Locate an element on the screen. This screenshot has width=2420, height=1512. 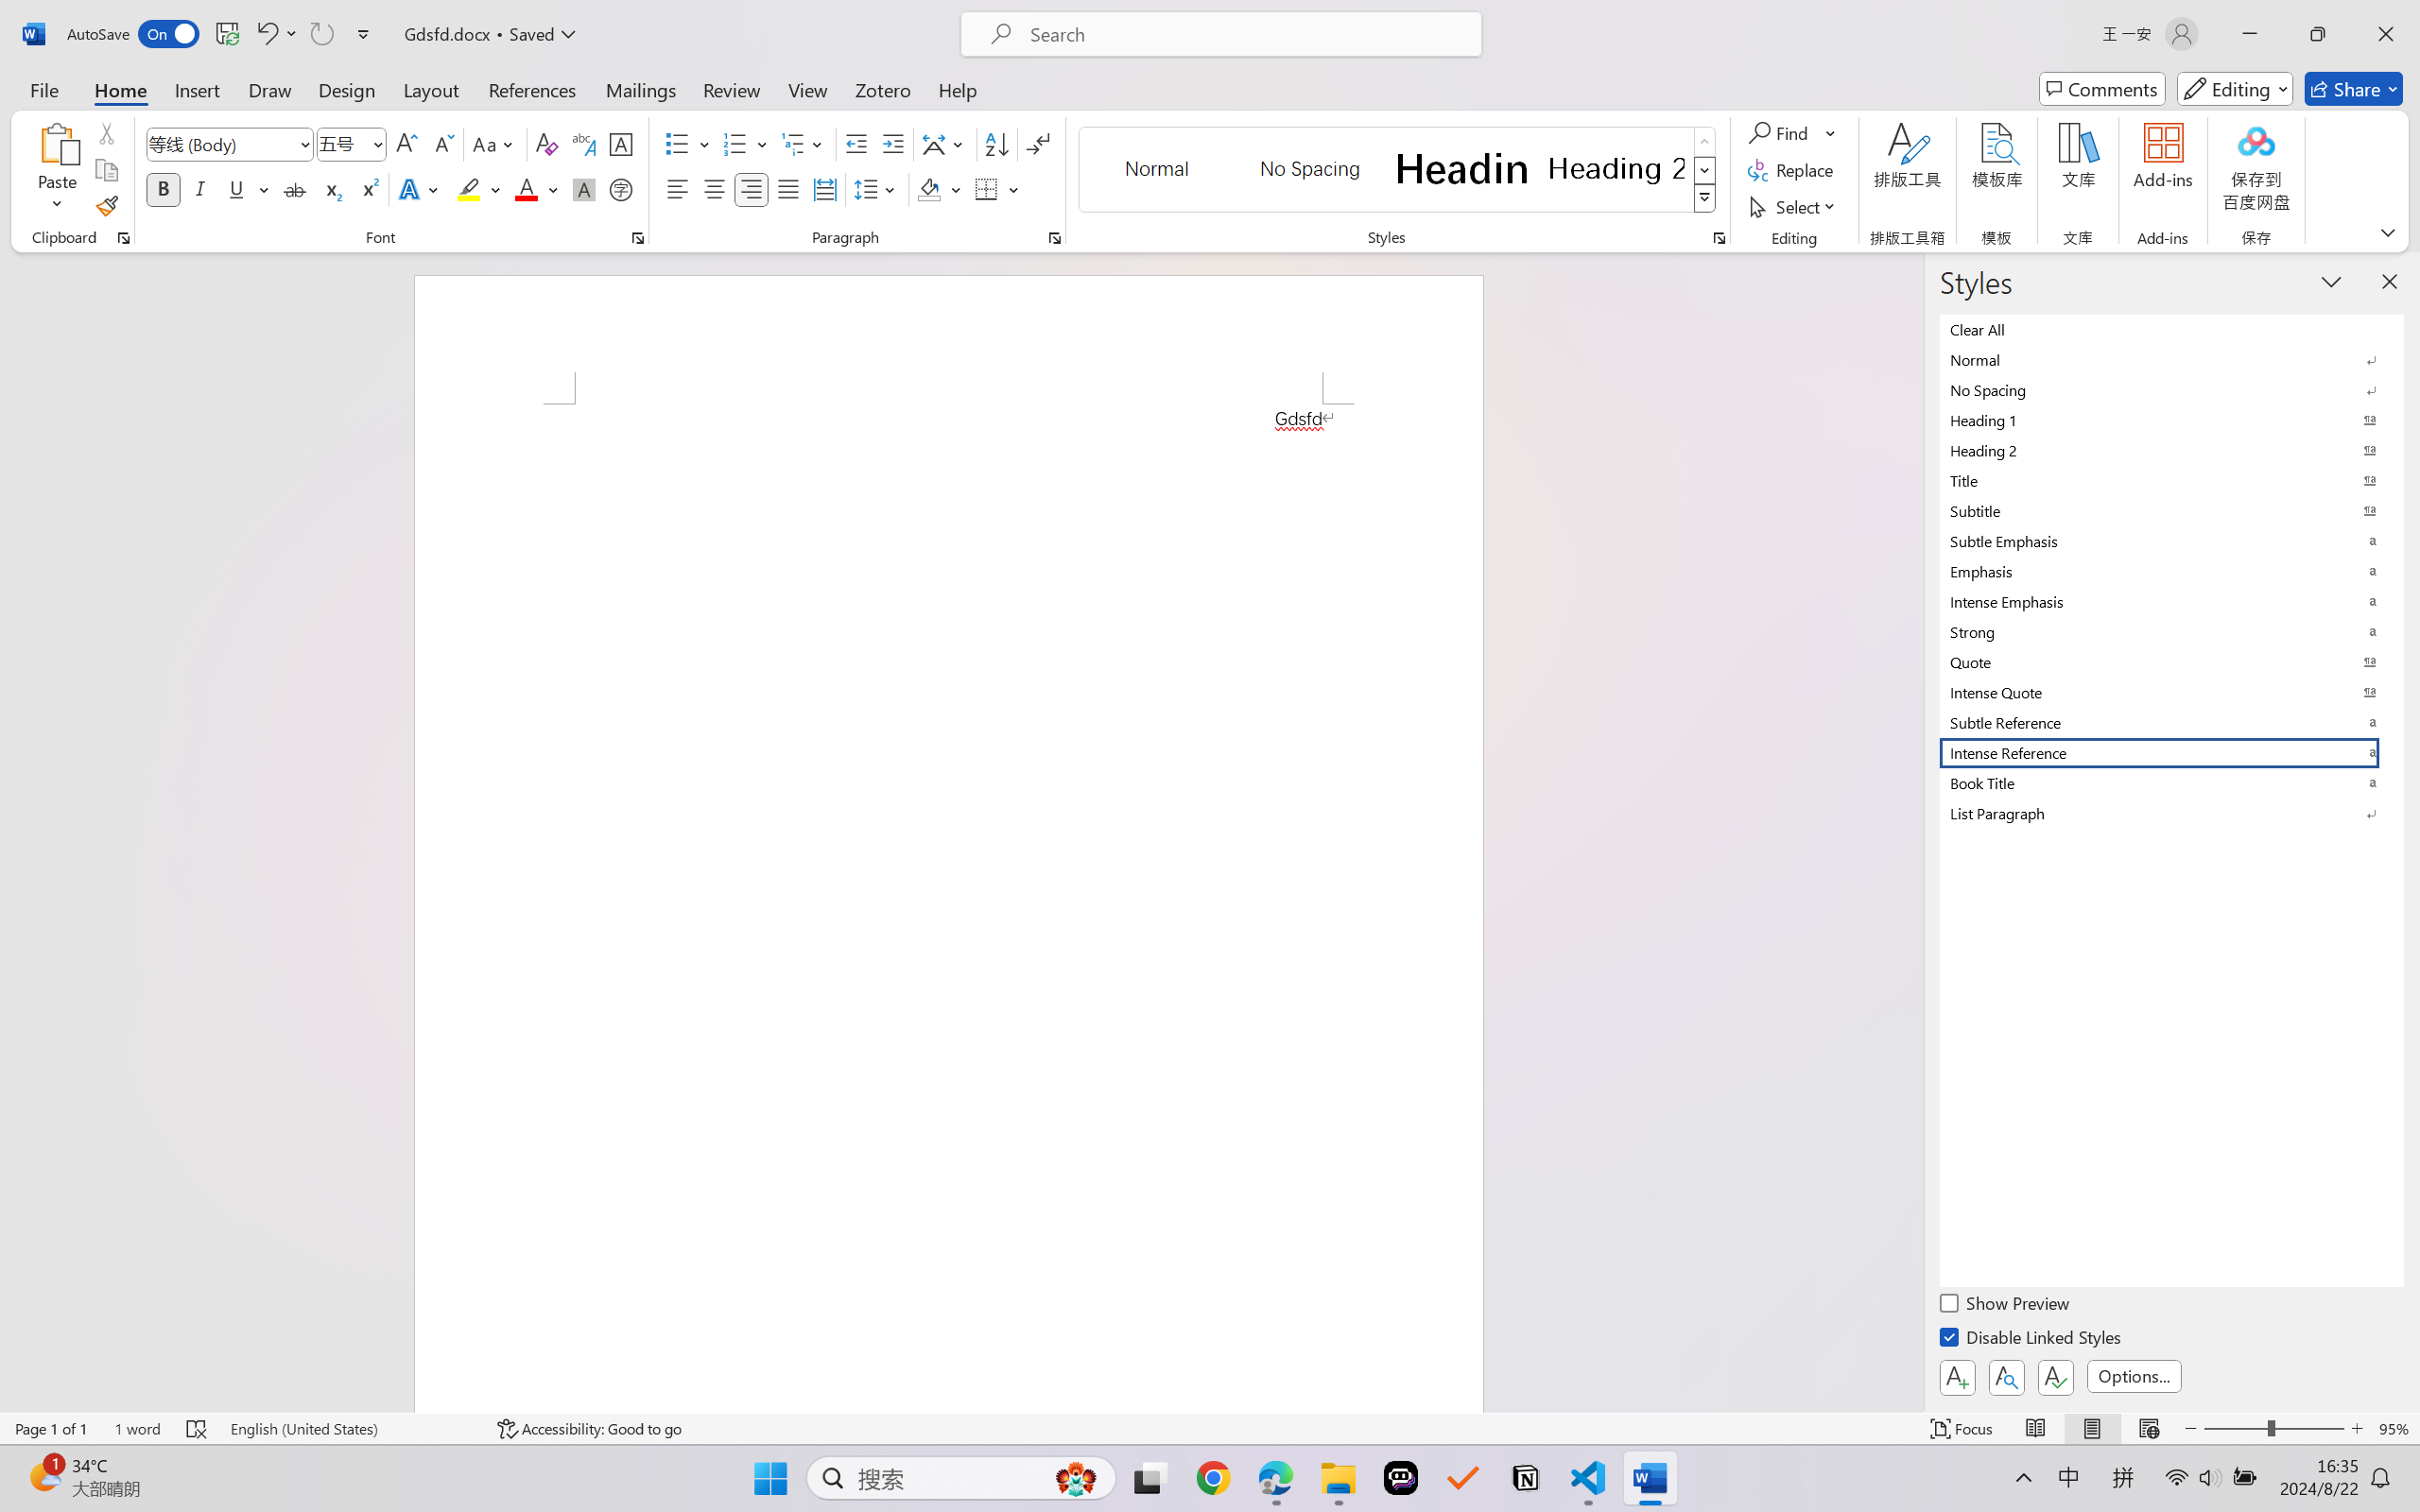
Format Painter is located at coordinates (106, 206).